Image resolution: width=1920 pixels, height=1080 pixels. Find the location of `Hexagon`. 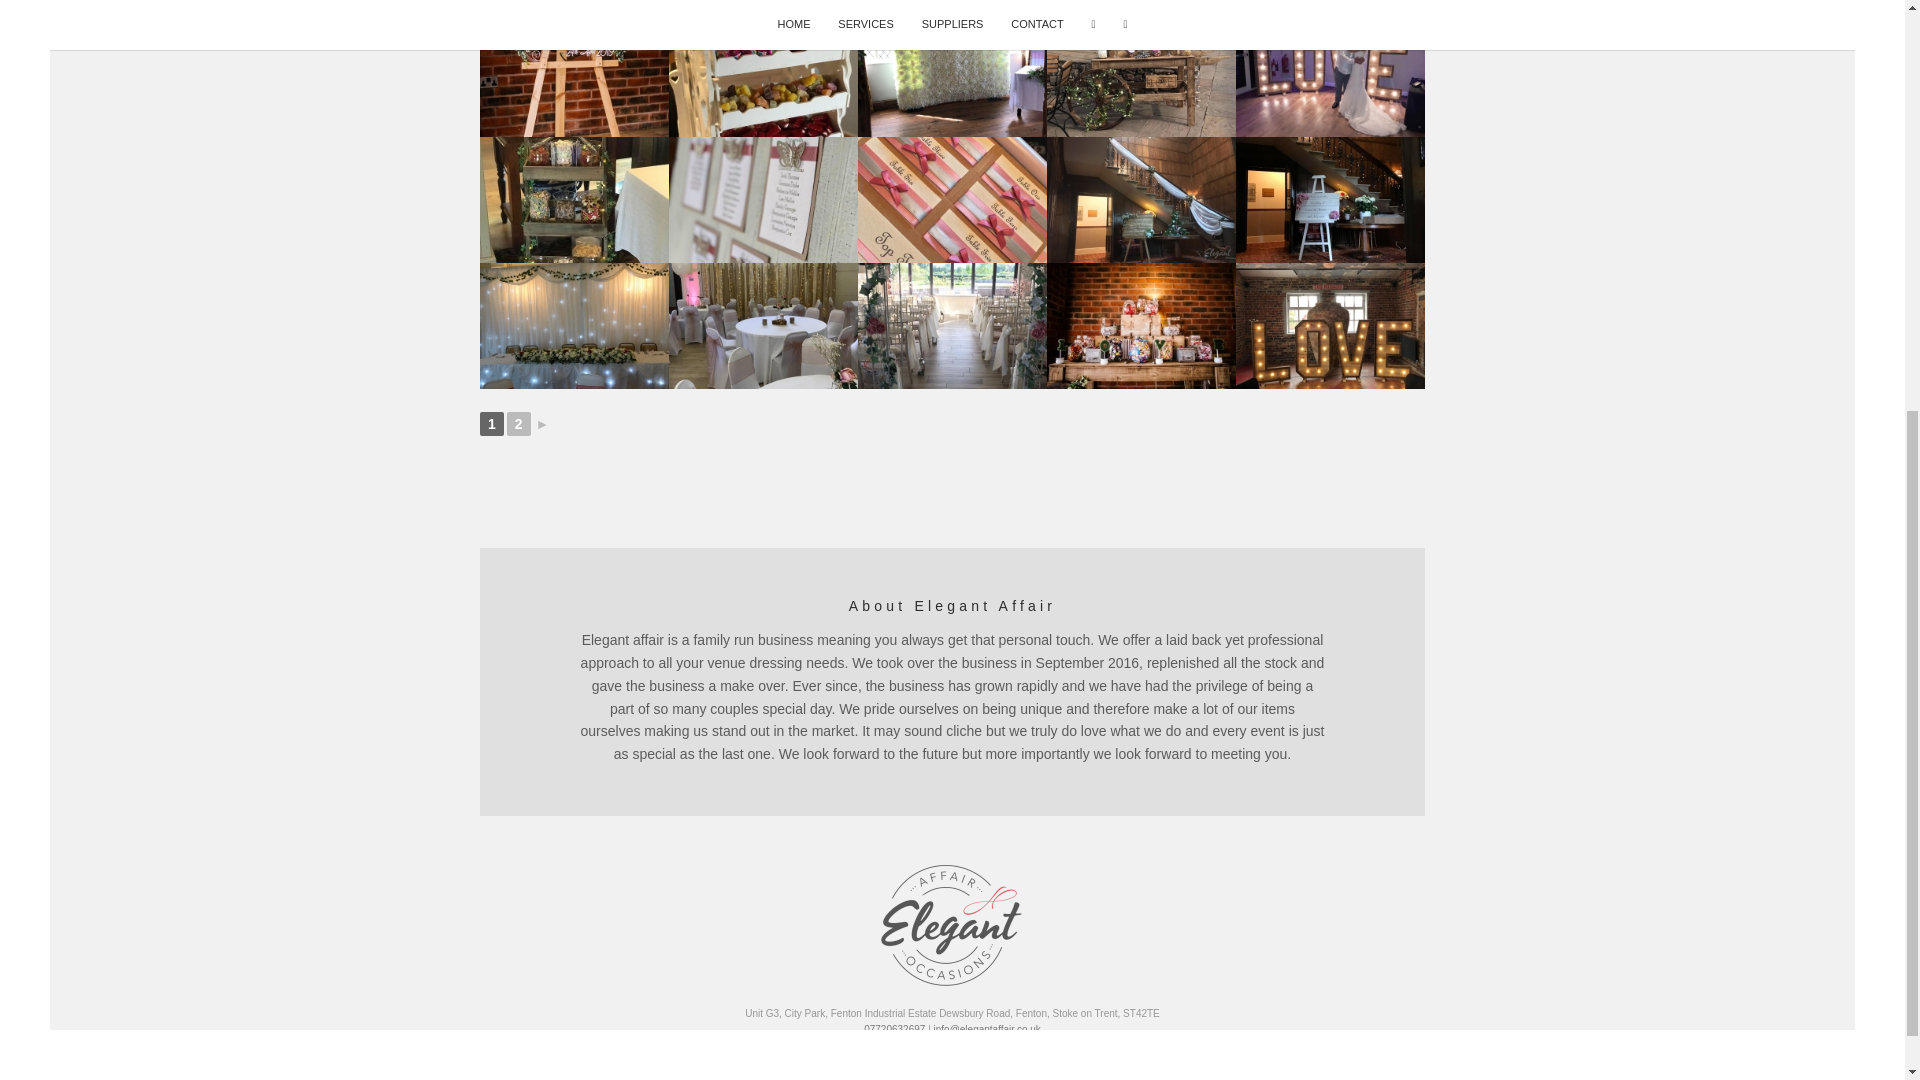

Hexagon is located at coordinates (574, 5).